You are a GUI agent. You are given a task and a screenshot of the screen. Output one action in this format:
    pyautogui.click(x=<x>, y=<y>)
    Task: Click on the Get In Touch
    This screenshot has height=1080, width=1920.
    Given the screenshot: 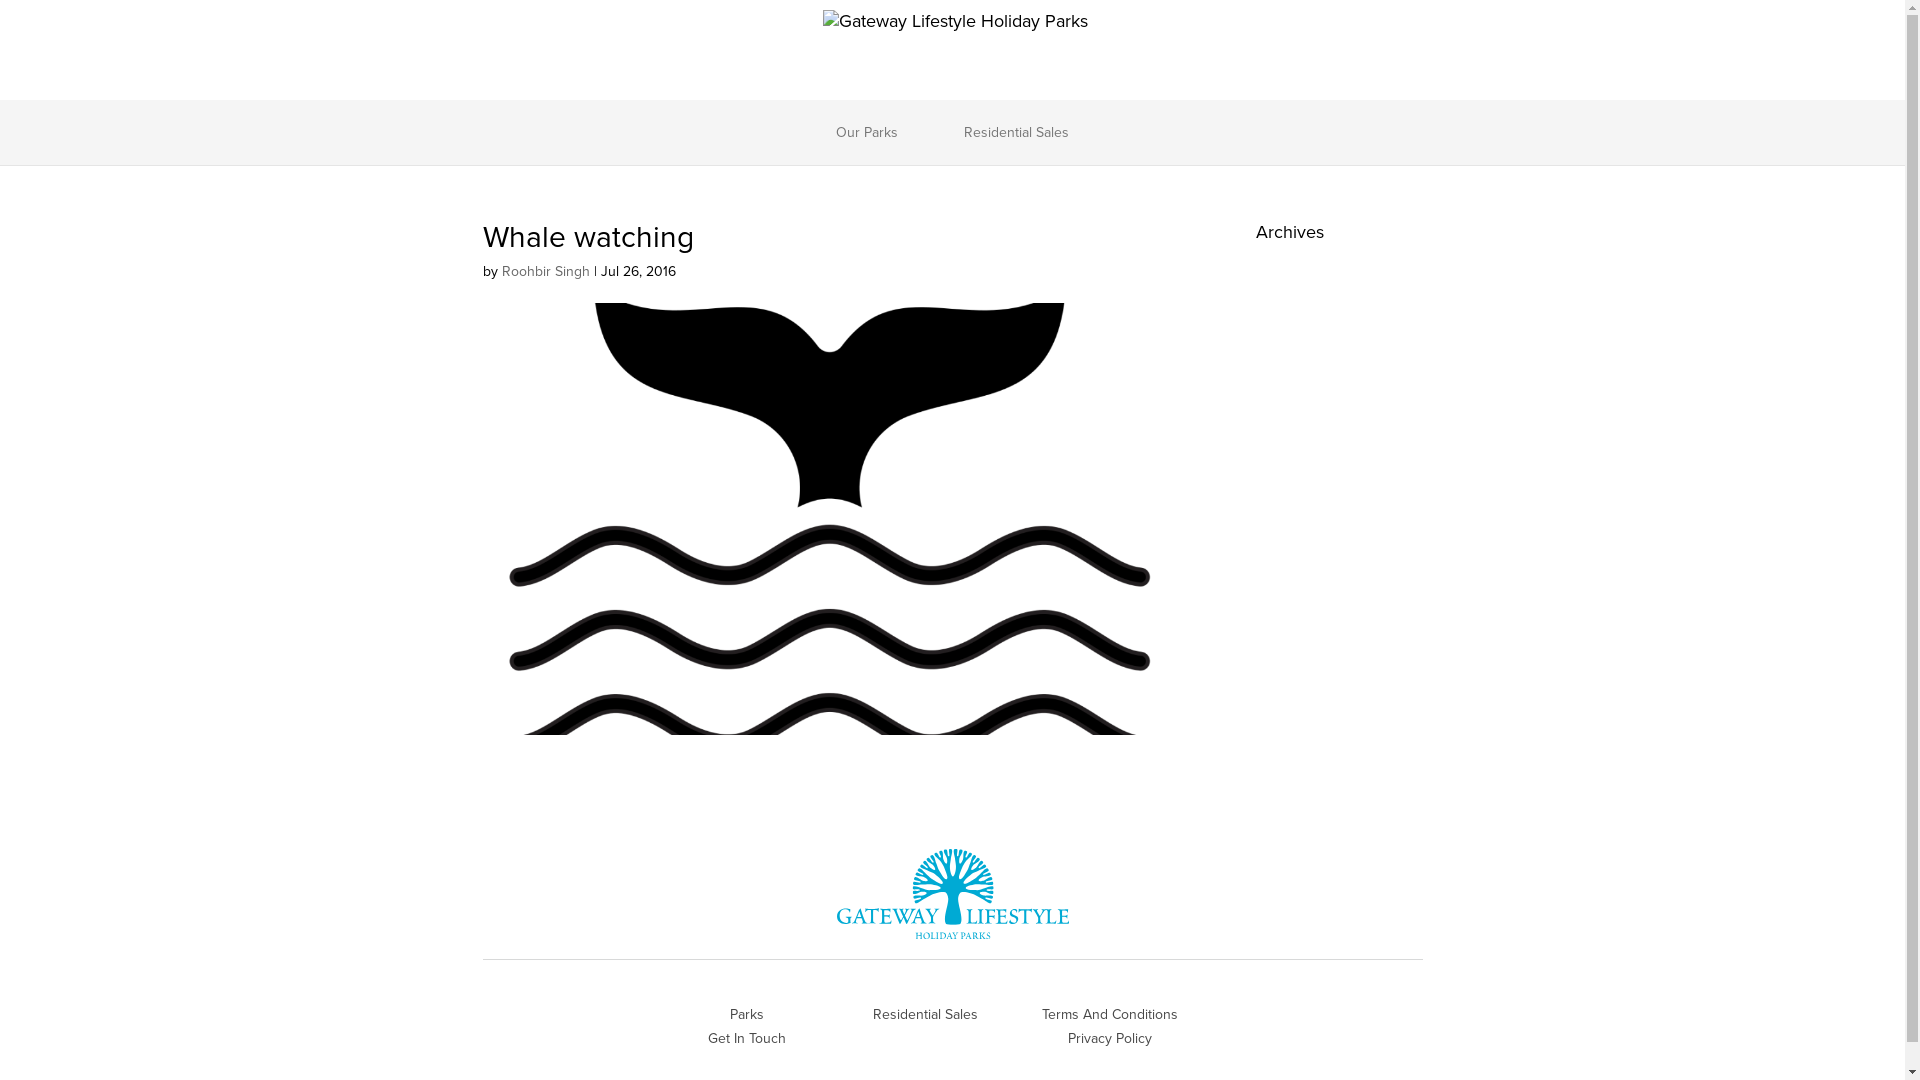 What is the action you would take?
    pyautogui.click(x=747, y=1038)
    